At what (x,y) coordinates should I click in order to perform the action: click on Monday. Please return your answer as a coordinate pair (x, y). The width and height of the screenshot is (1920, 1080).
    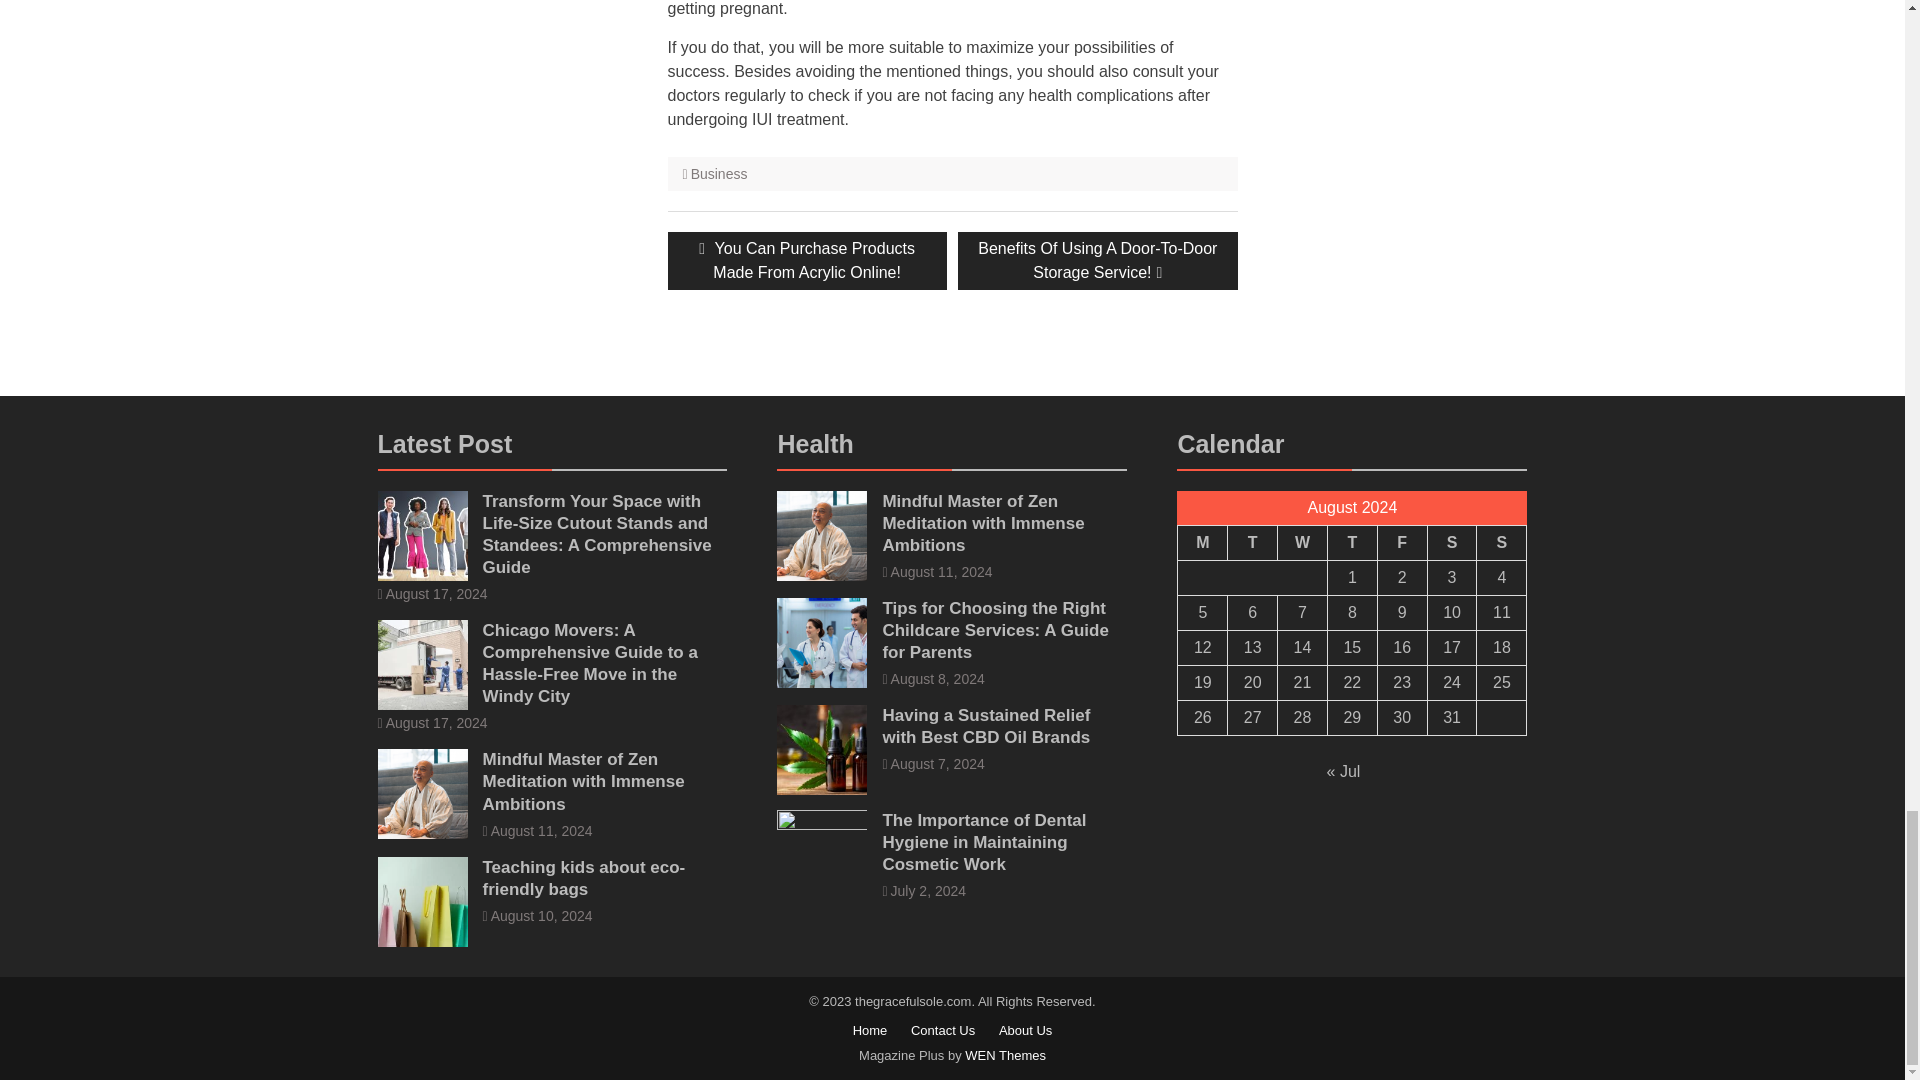
    Looking at the image, I should click on (1501, 542).